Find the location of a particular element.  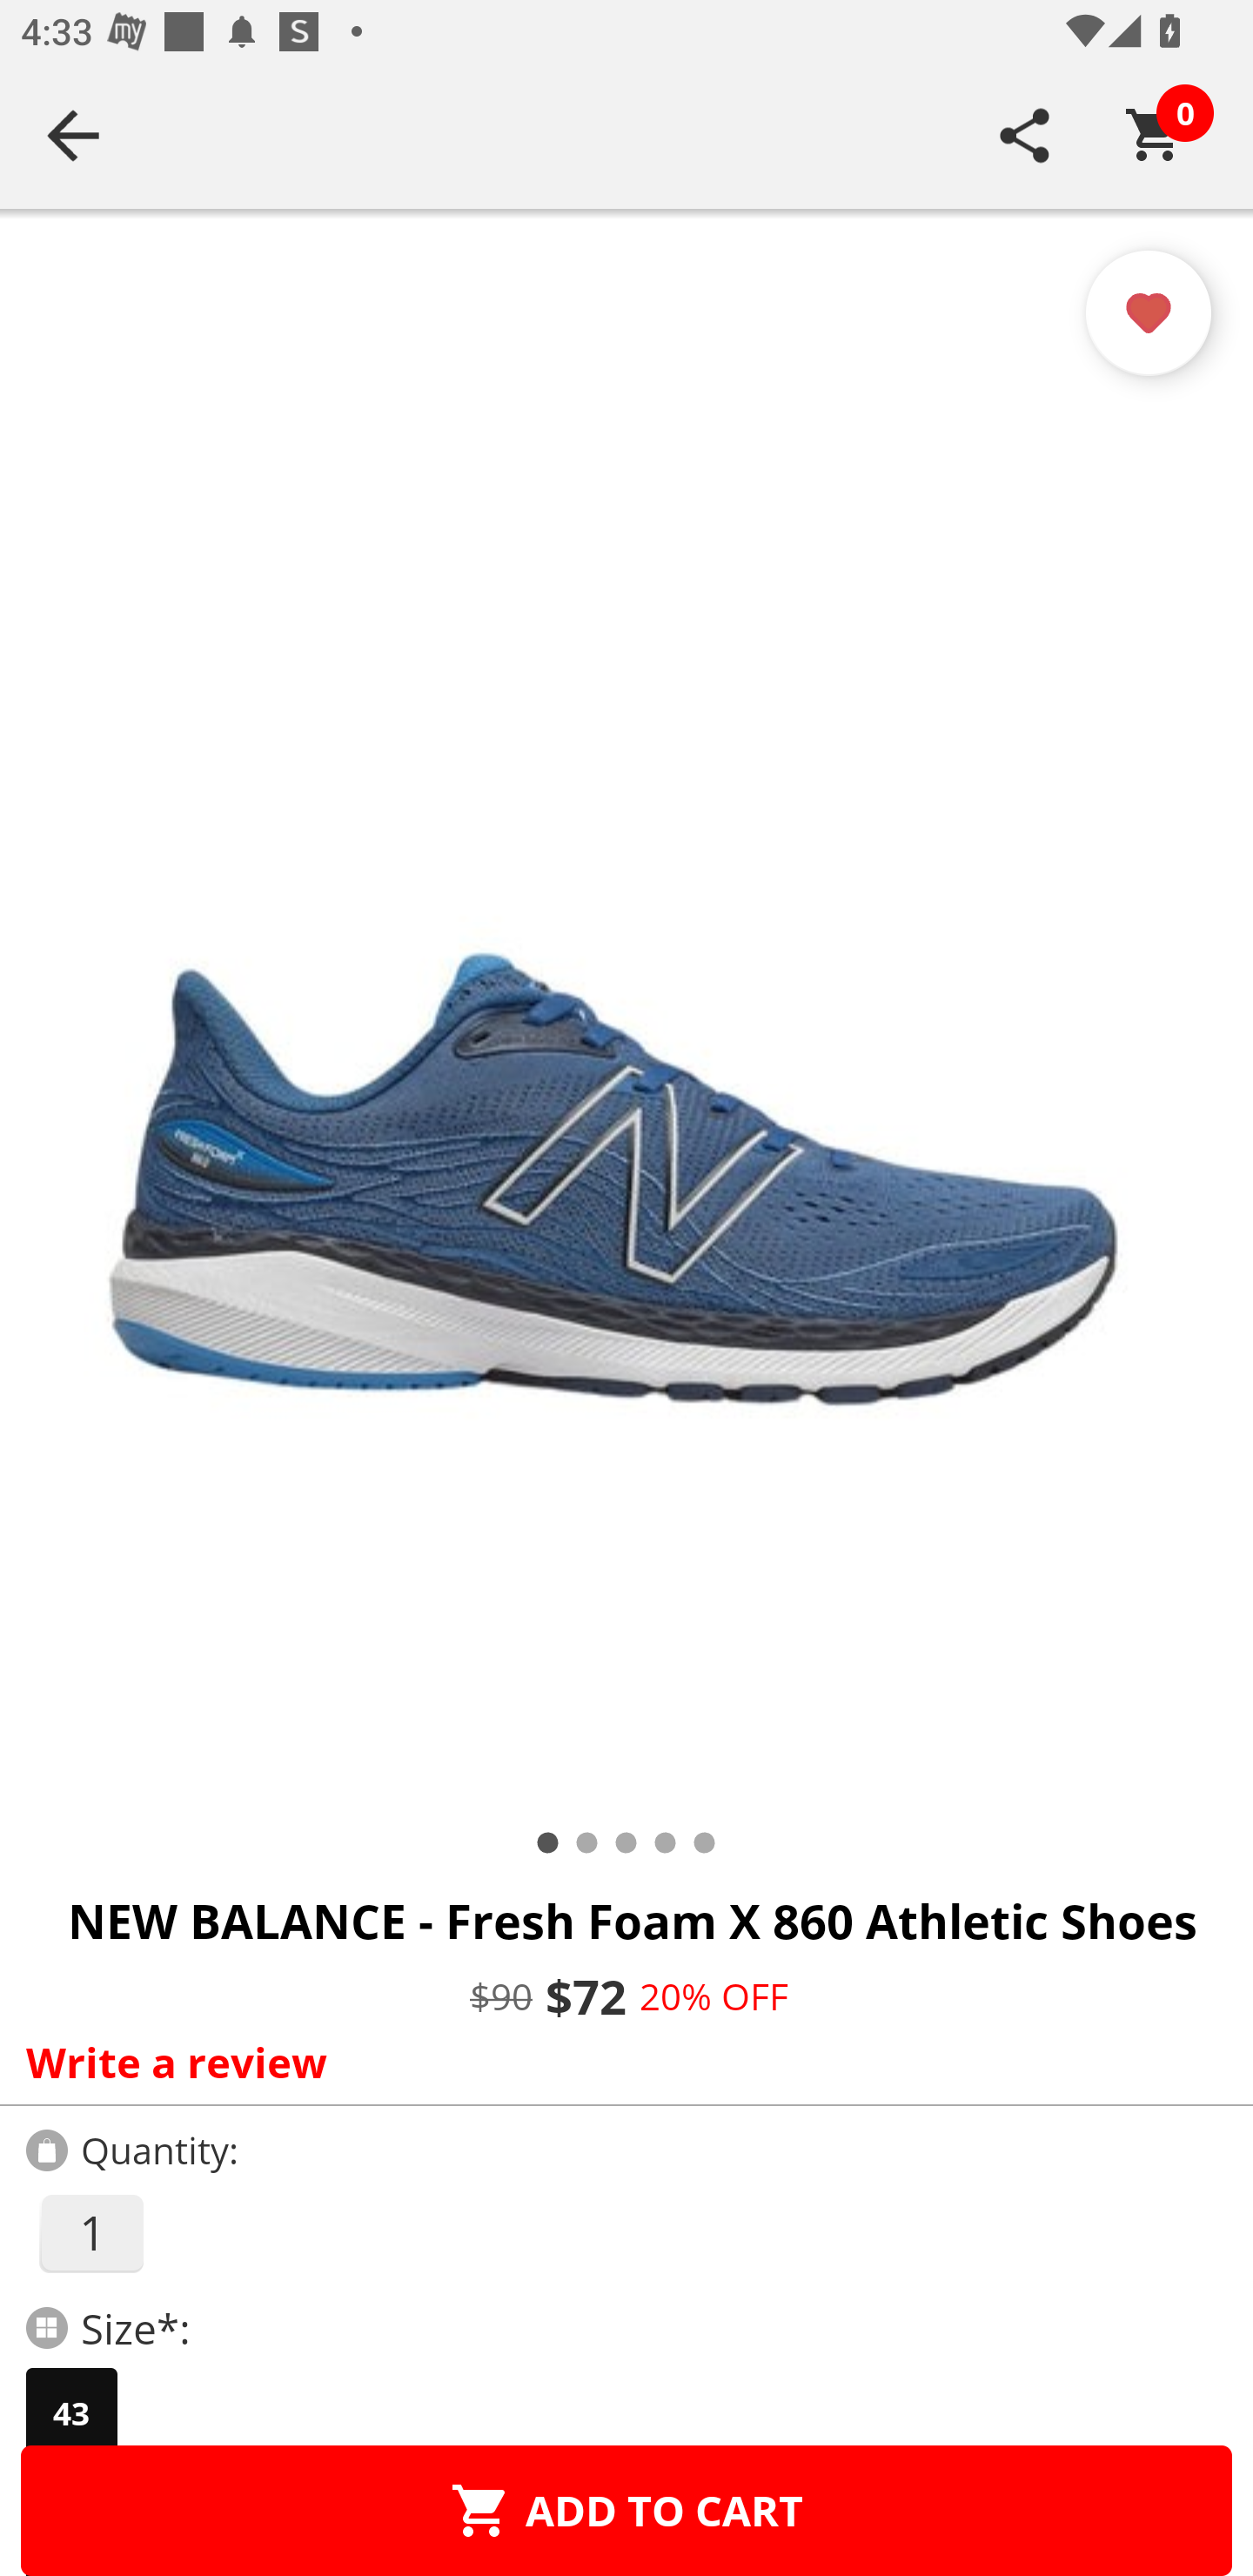

SHARE is located at coordinates (1025, 135).